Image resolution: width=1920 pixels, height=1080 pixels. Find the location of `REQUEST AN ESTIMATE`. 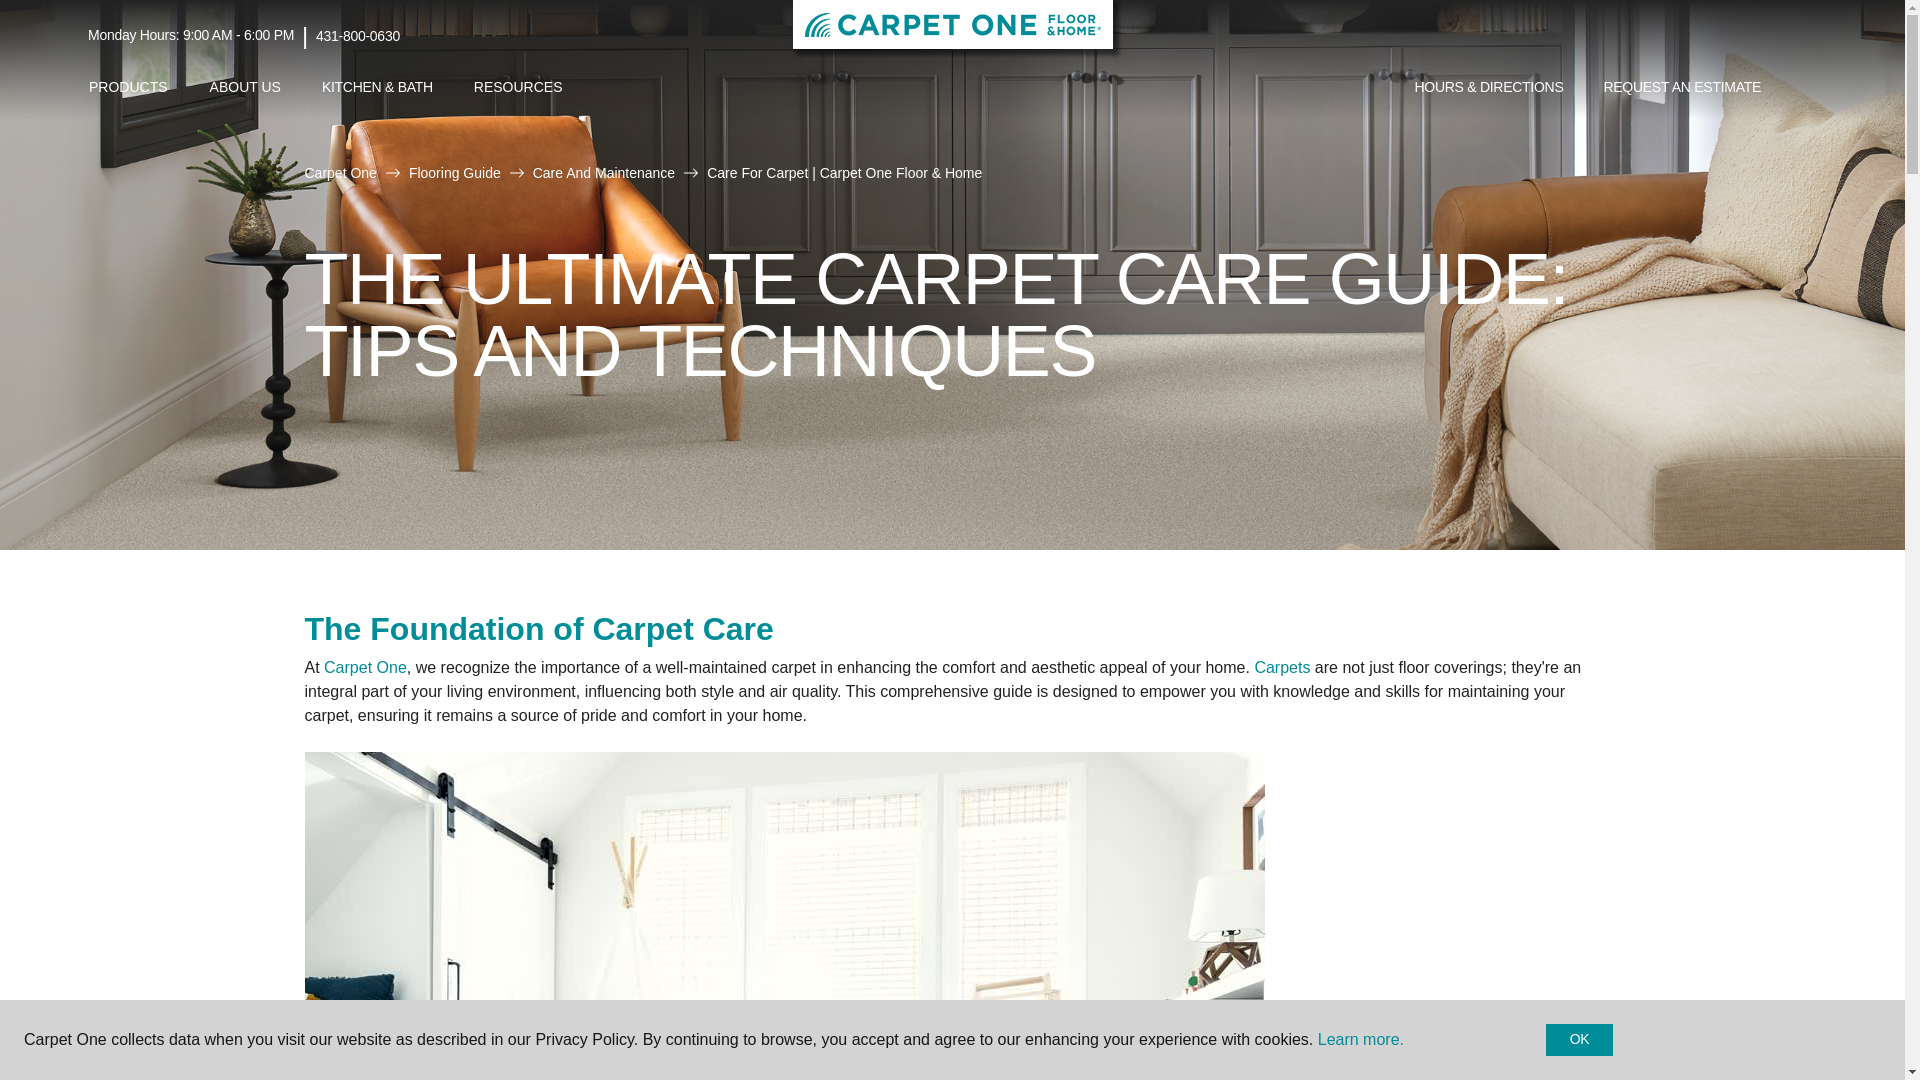

REQUEST AN ESTIMATE is located at coordinates (1682, 88).